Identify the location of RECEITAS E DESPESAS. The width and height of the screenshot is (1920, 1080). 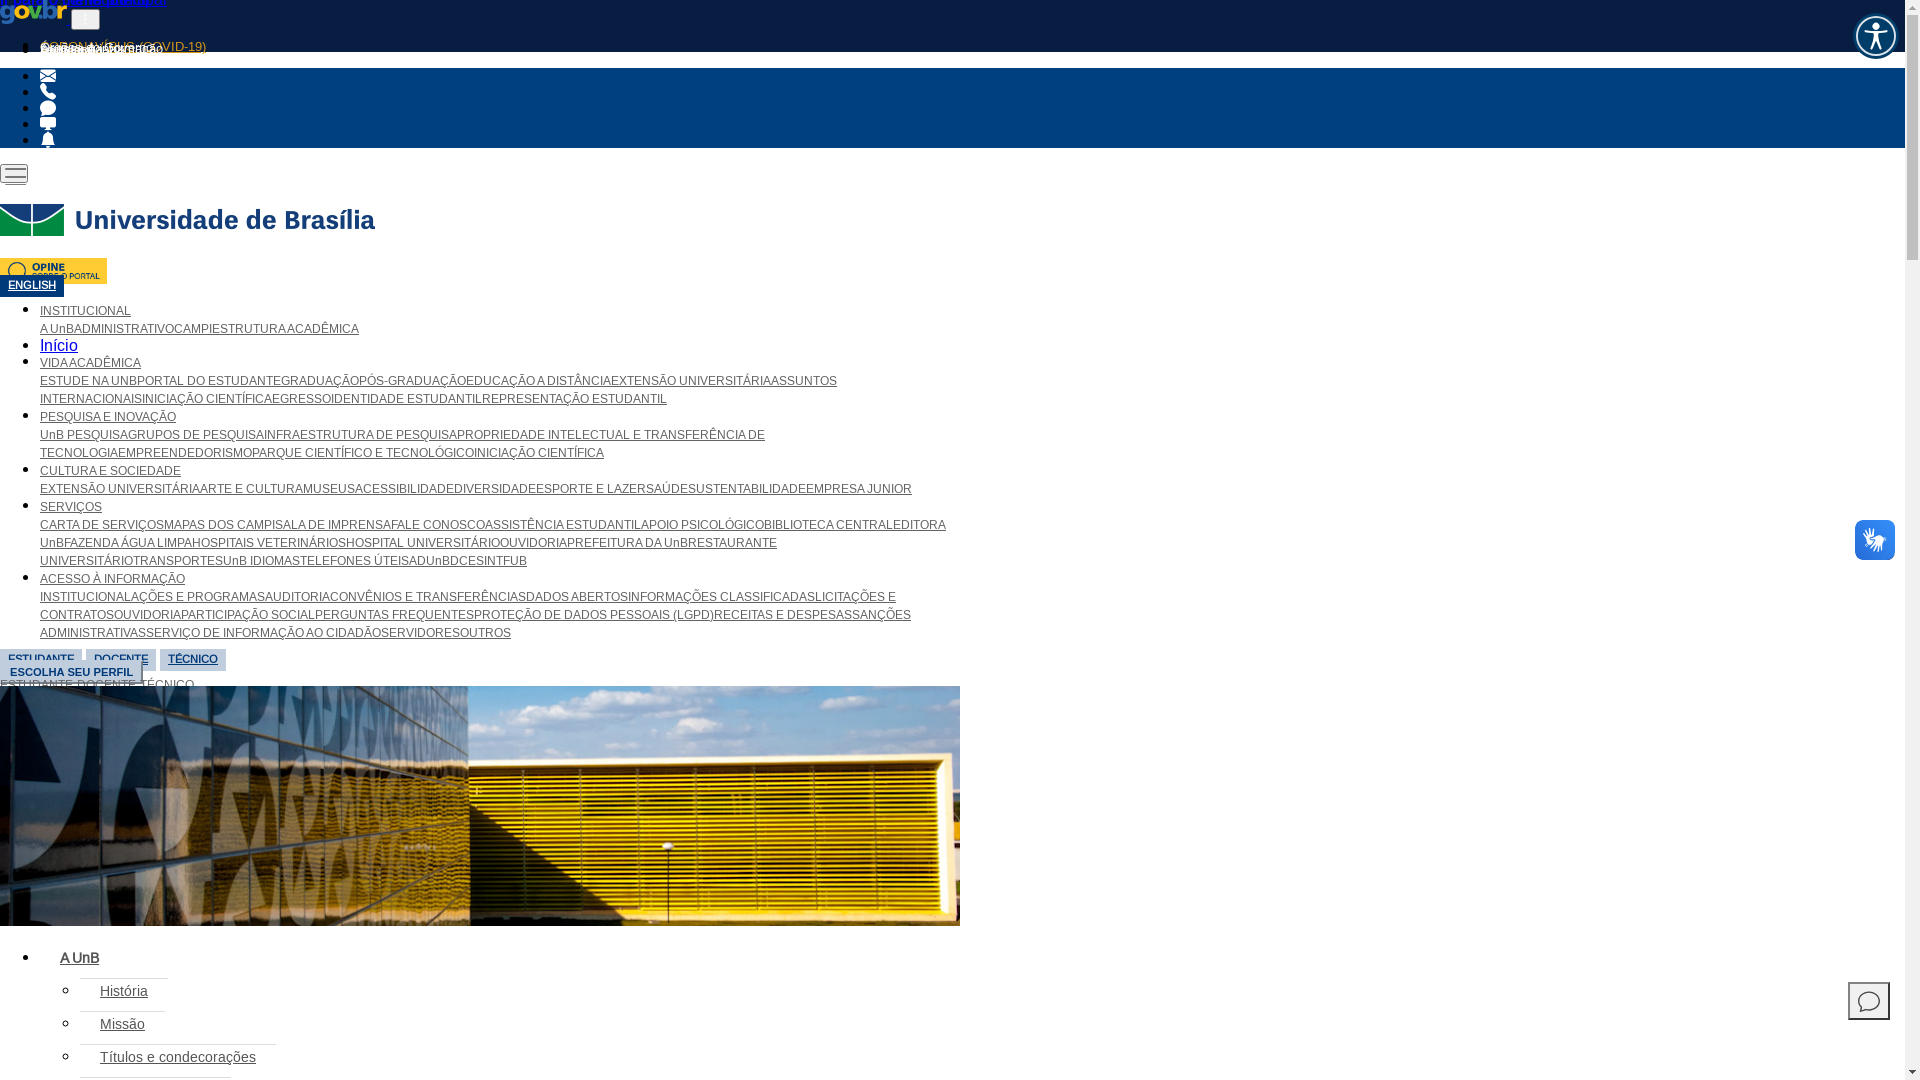
(783, 616).